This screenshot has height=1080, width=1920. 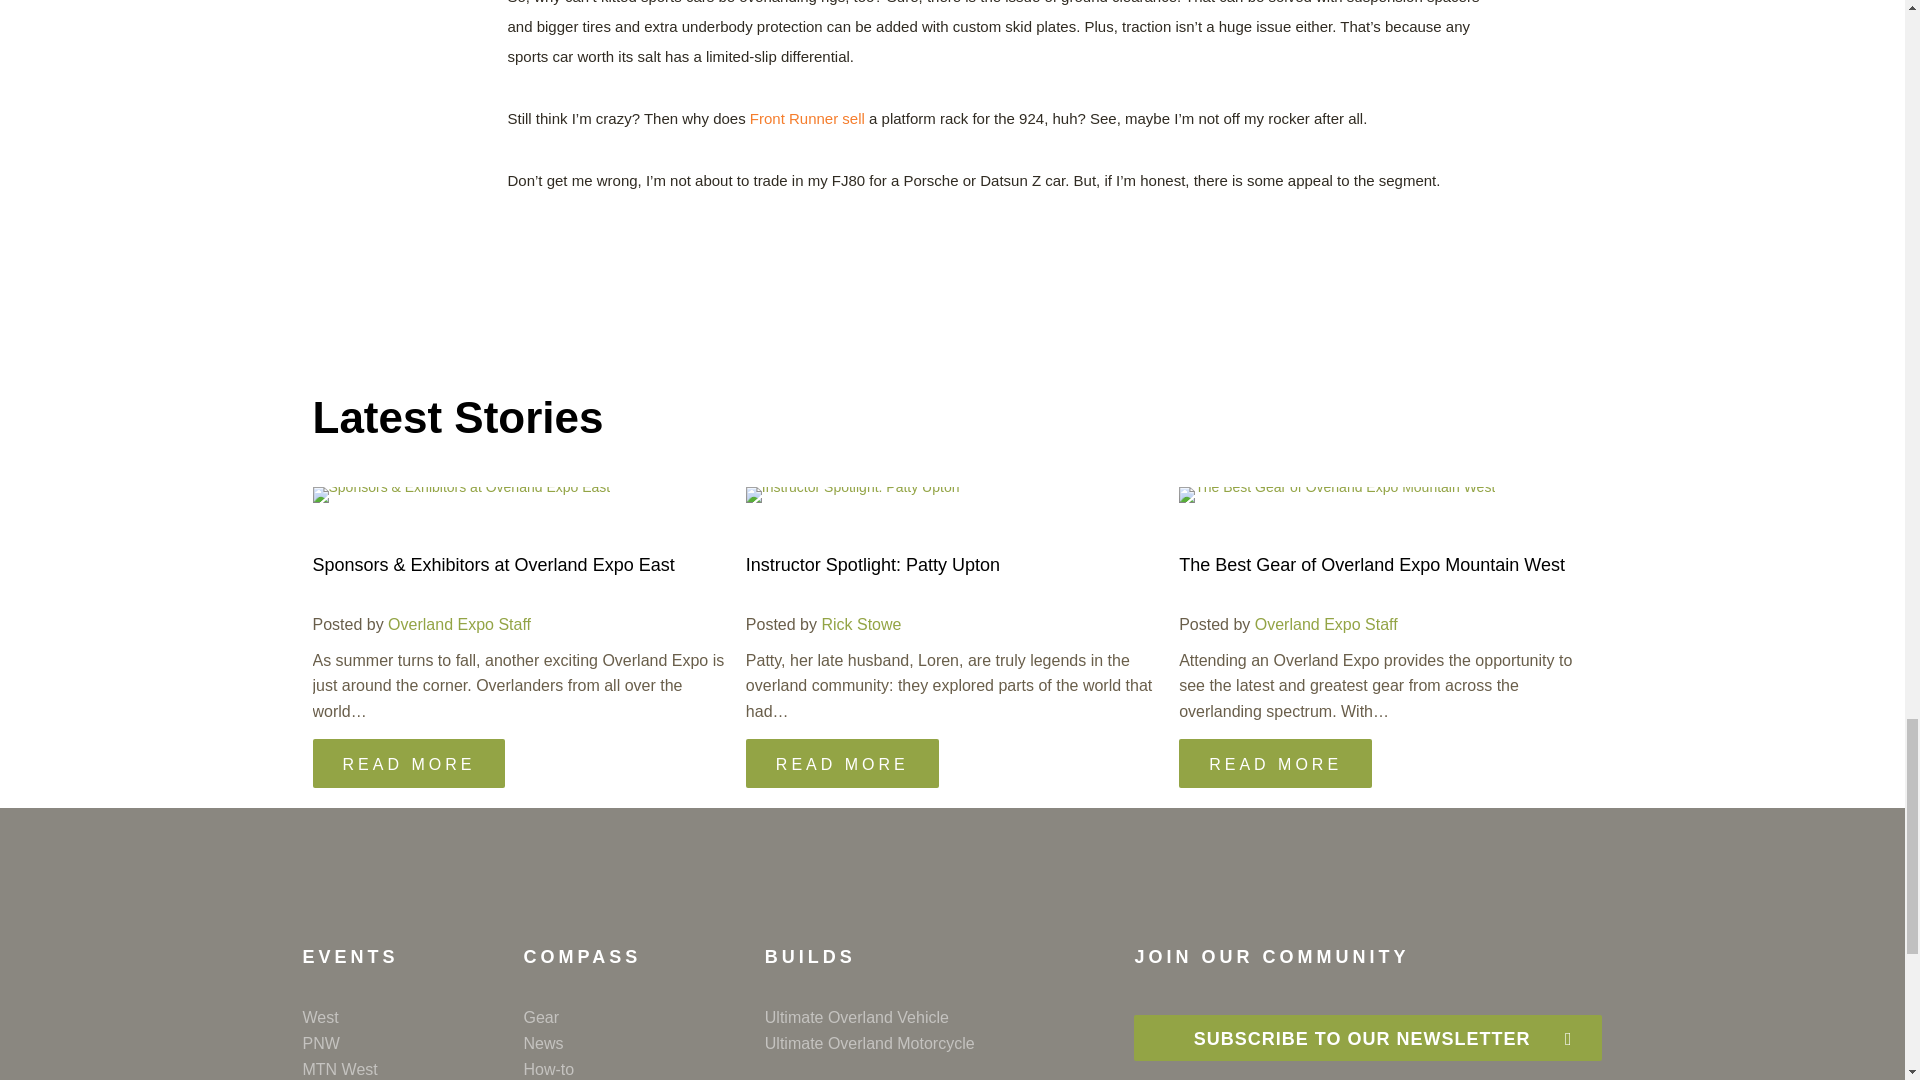 I want to click on READ MORE, so click(x=842, y=763).